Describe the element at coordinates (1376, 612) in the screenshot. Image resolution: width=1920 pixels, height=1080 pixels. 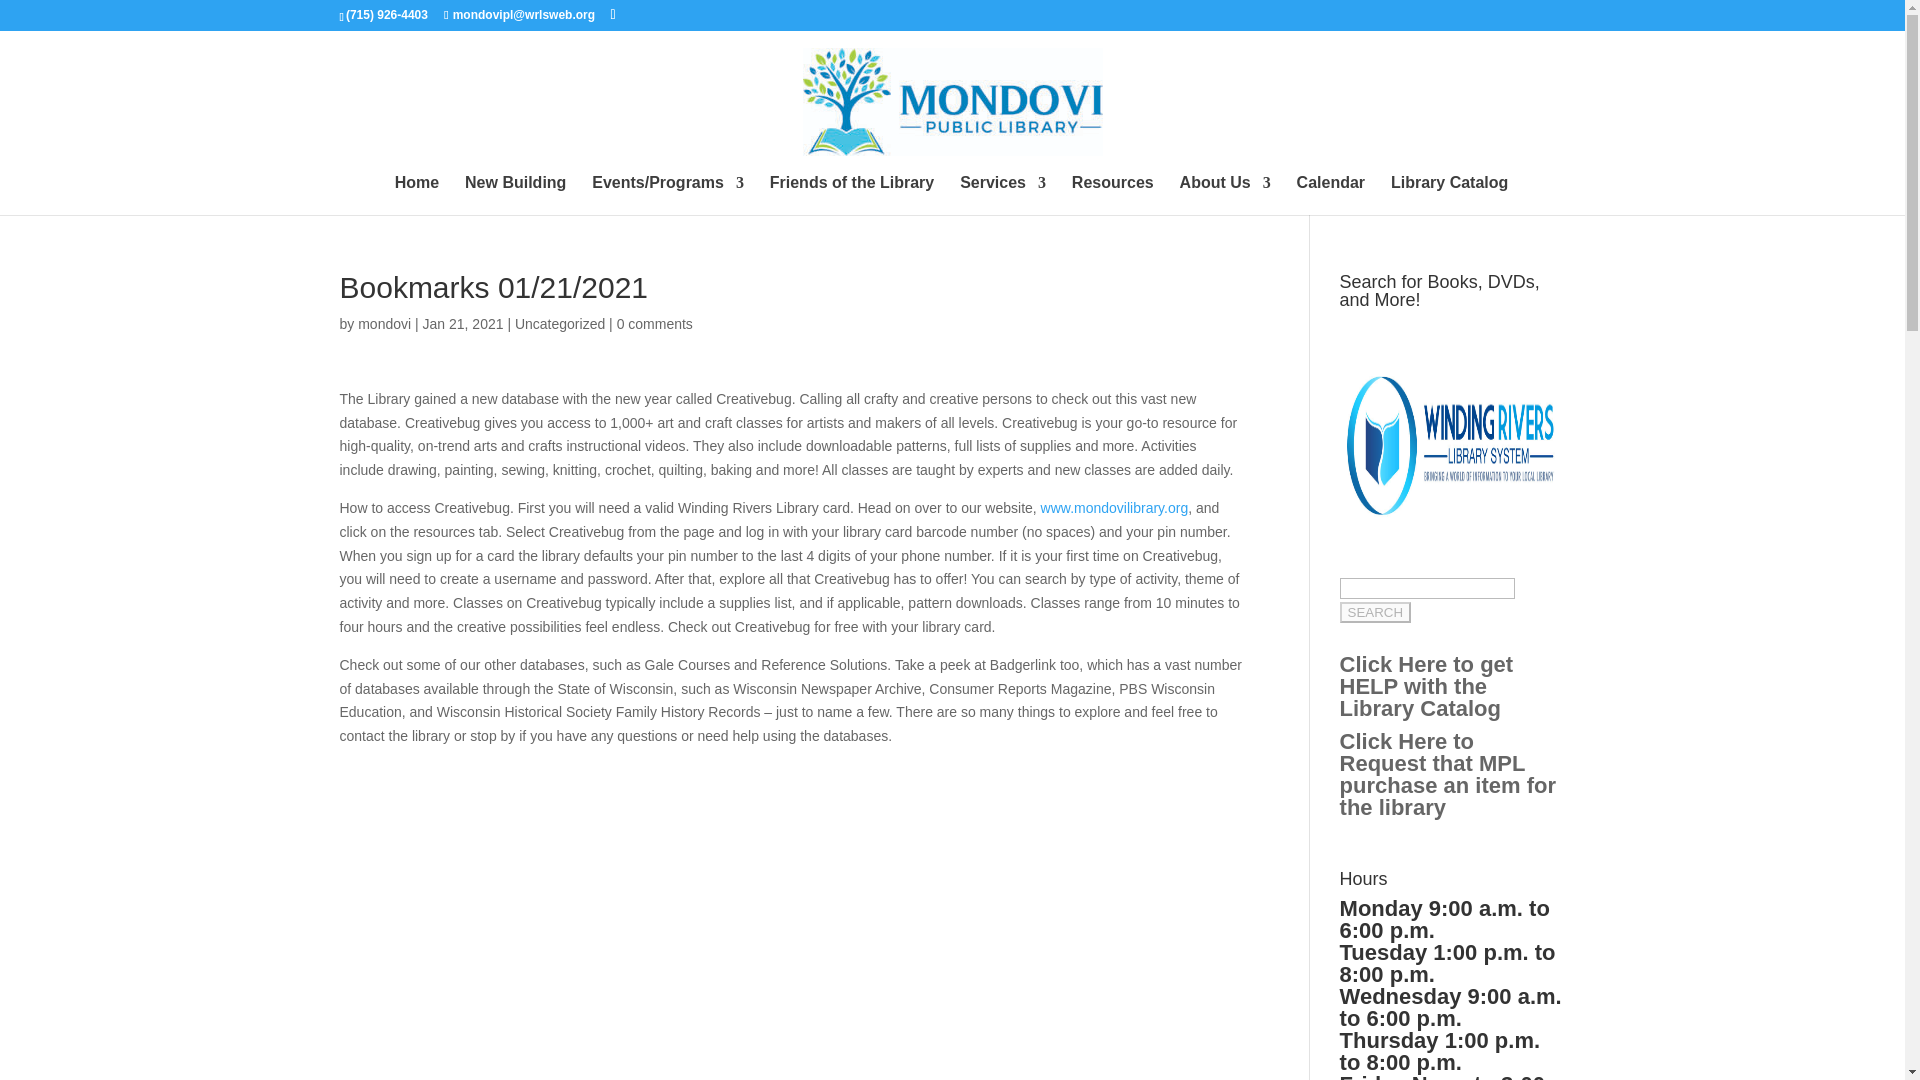
I see `SEARCH` at that location.